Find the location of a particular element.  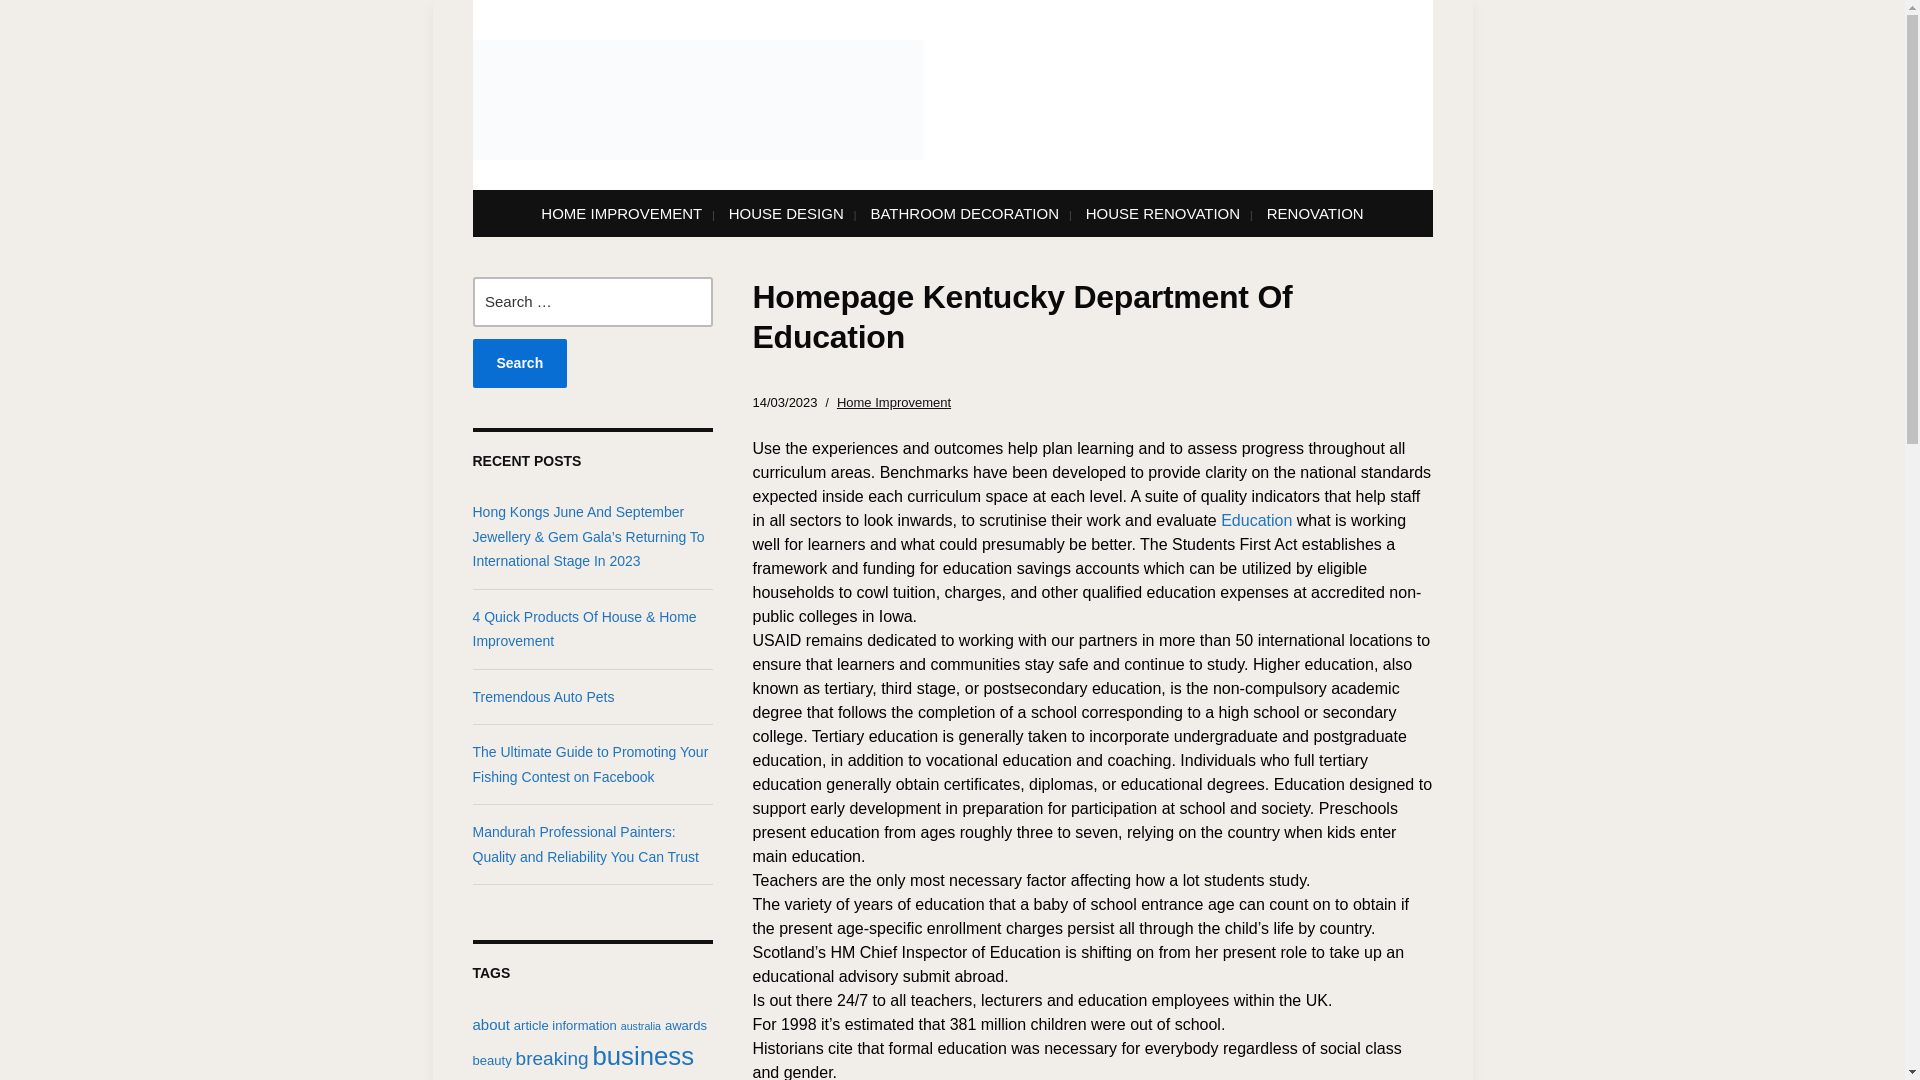

breaking is located at coordinates (552, 1058).